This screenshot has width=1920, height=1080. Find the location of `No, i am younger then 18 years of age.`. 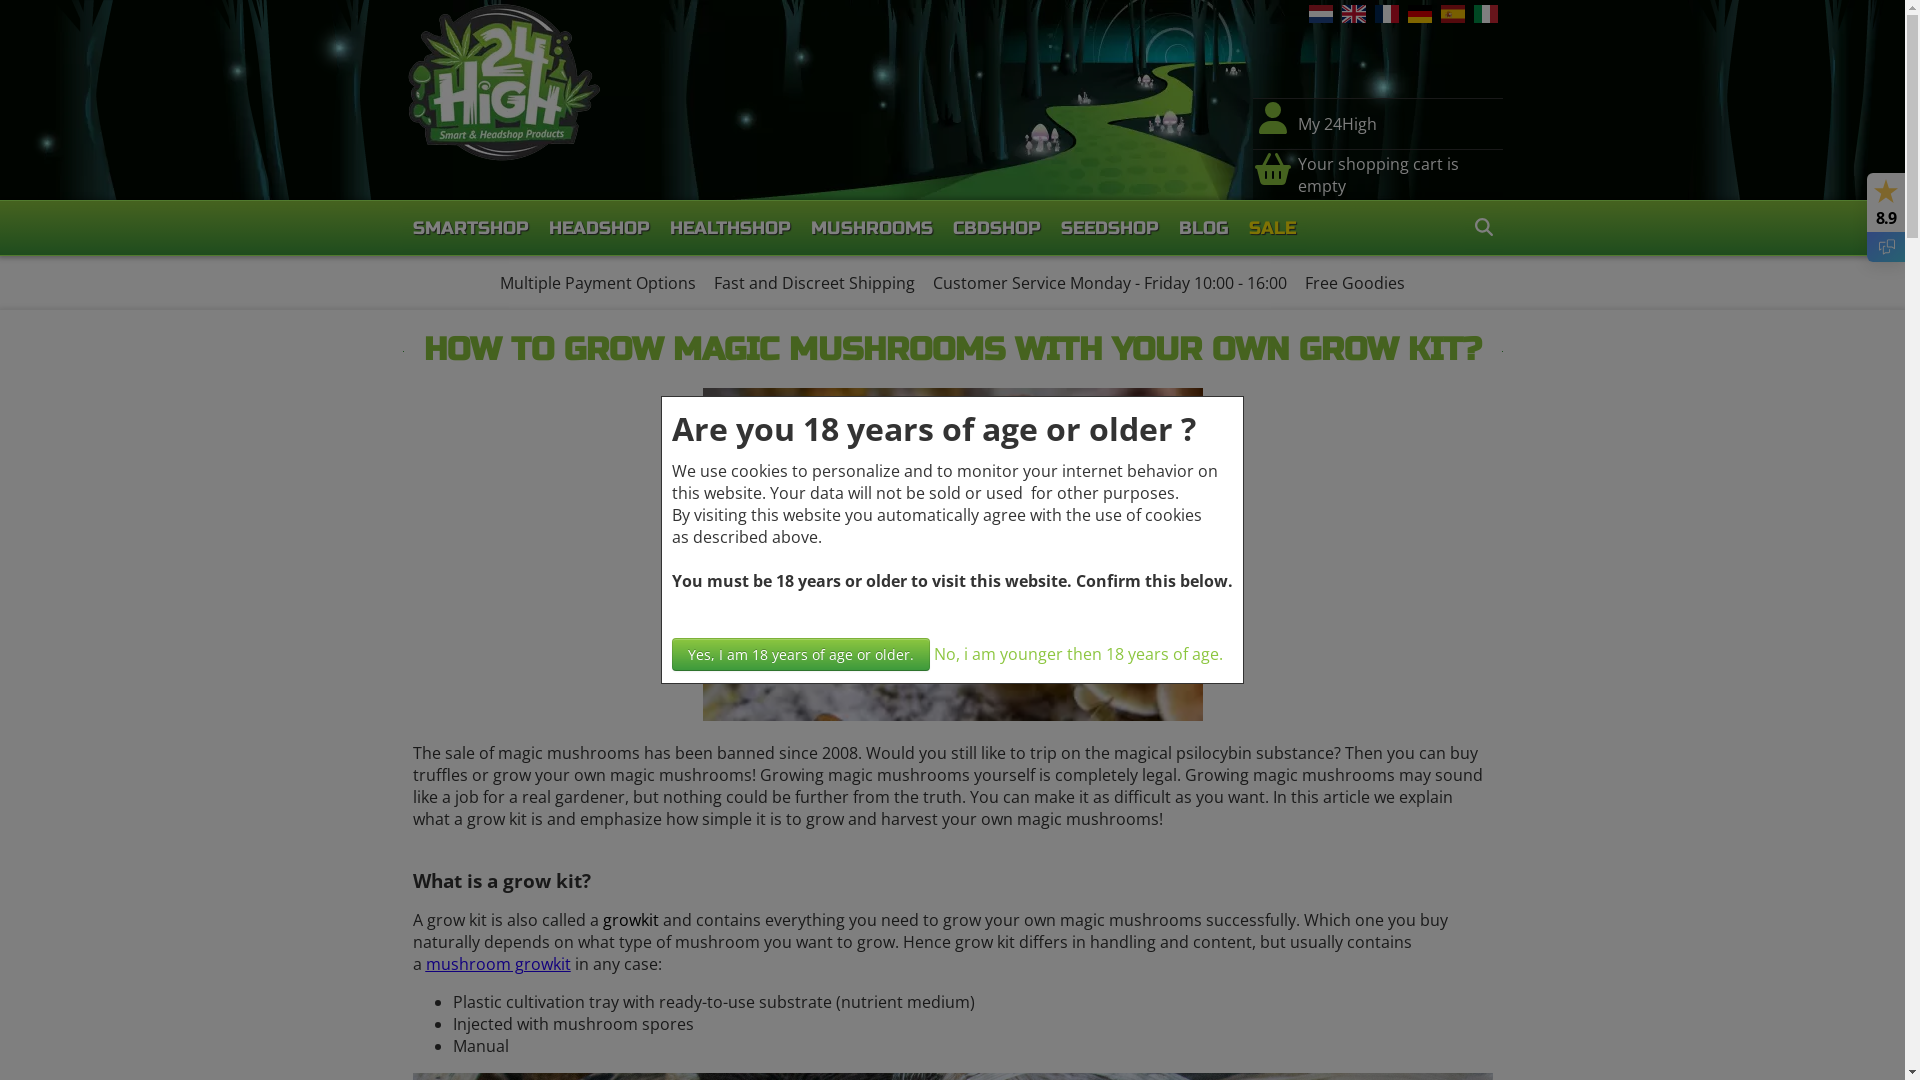

No, i am younger then 18 years of age. is located at coordinates (1078, 654).